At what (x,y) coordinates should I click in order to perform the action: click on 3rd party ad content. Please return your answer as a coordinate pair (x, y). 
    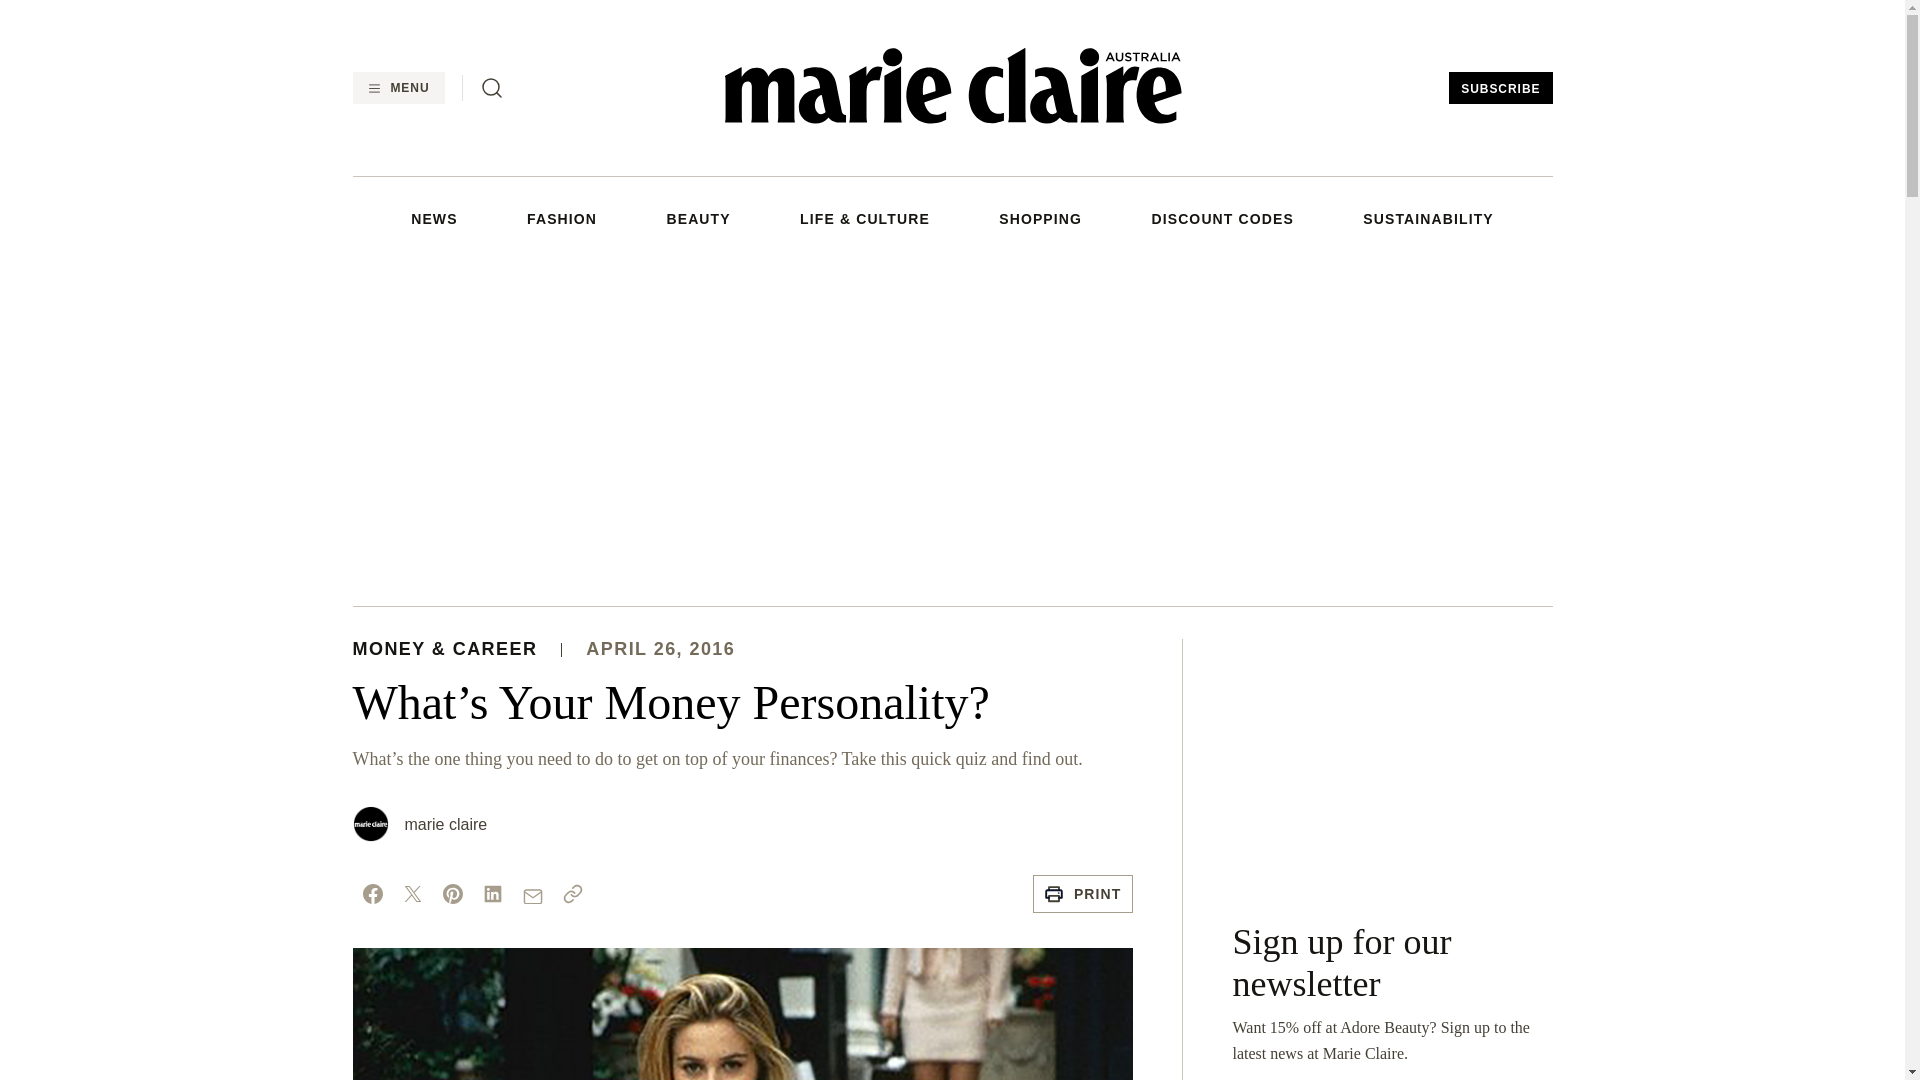
    Looking at the image, I should click on (1392, 764).